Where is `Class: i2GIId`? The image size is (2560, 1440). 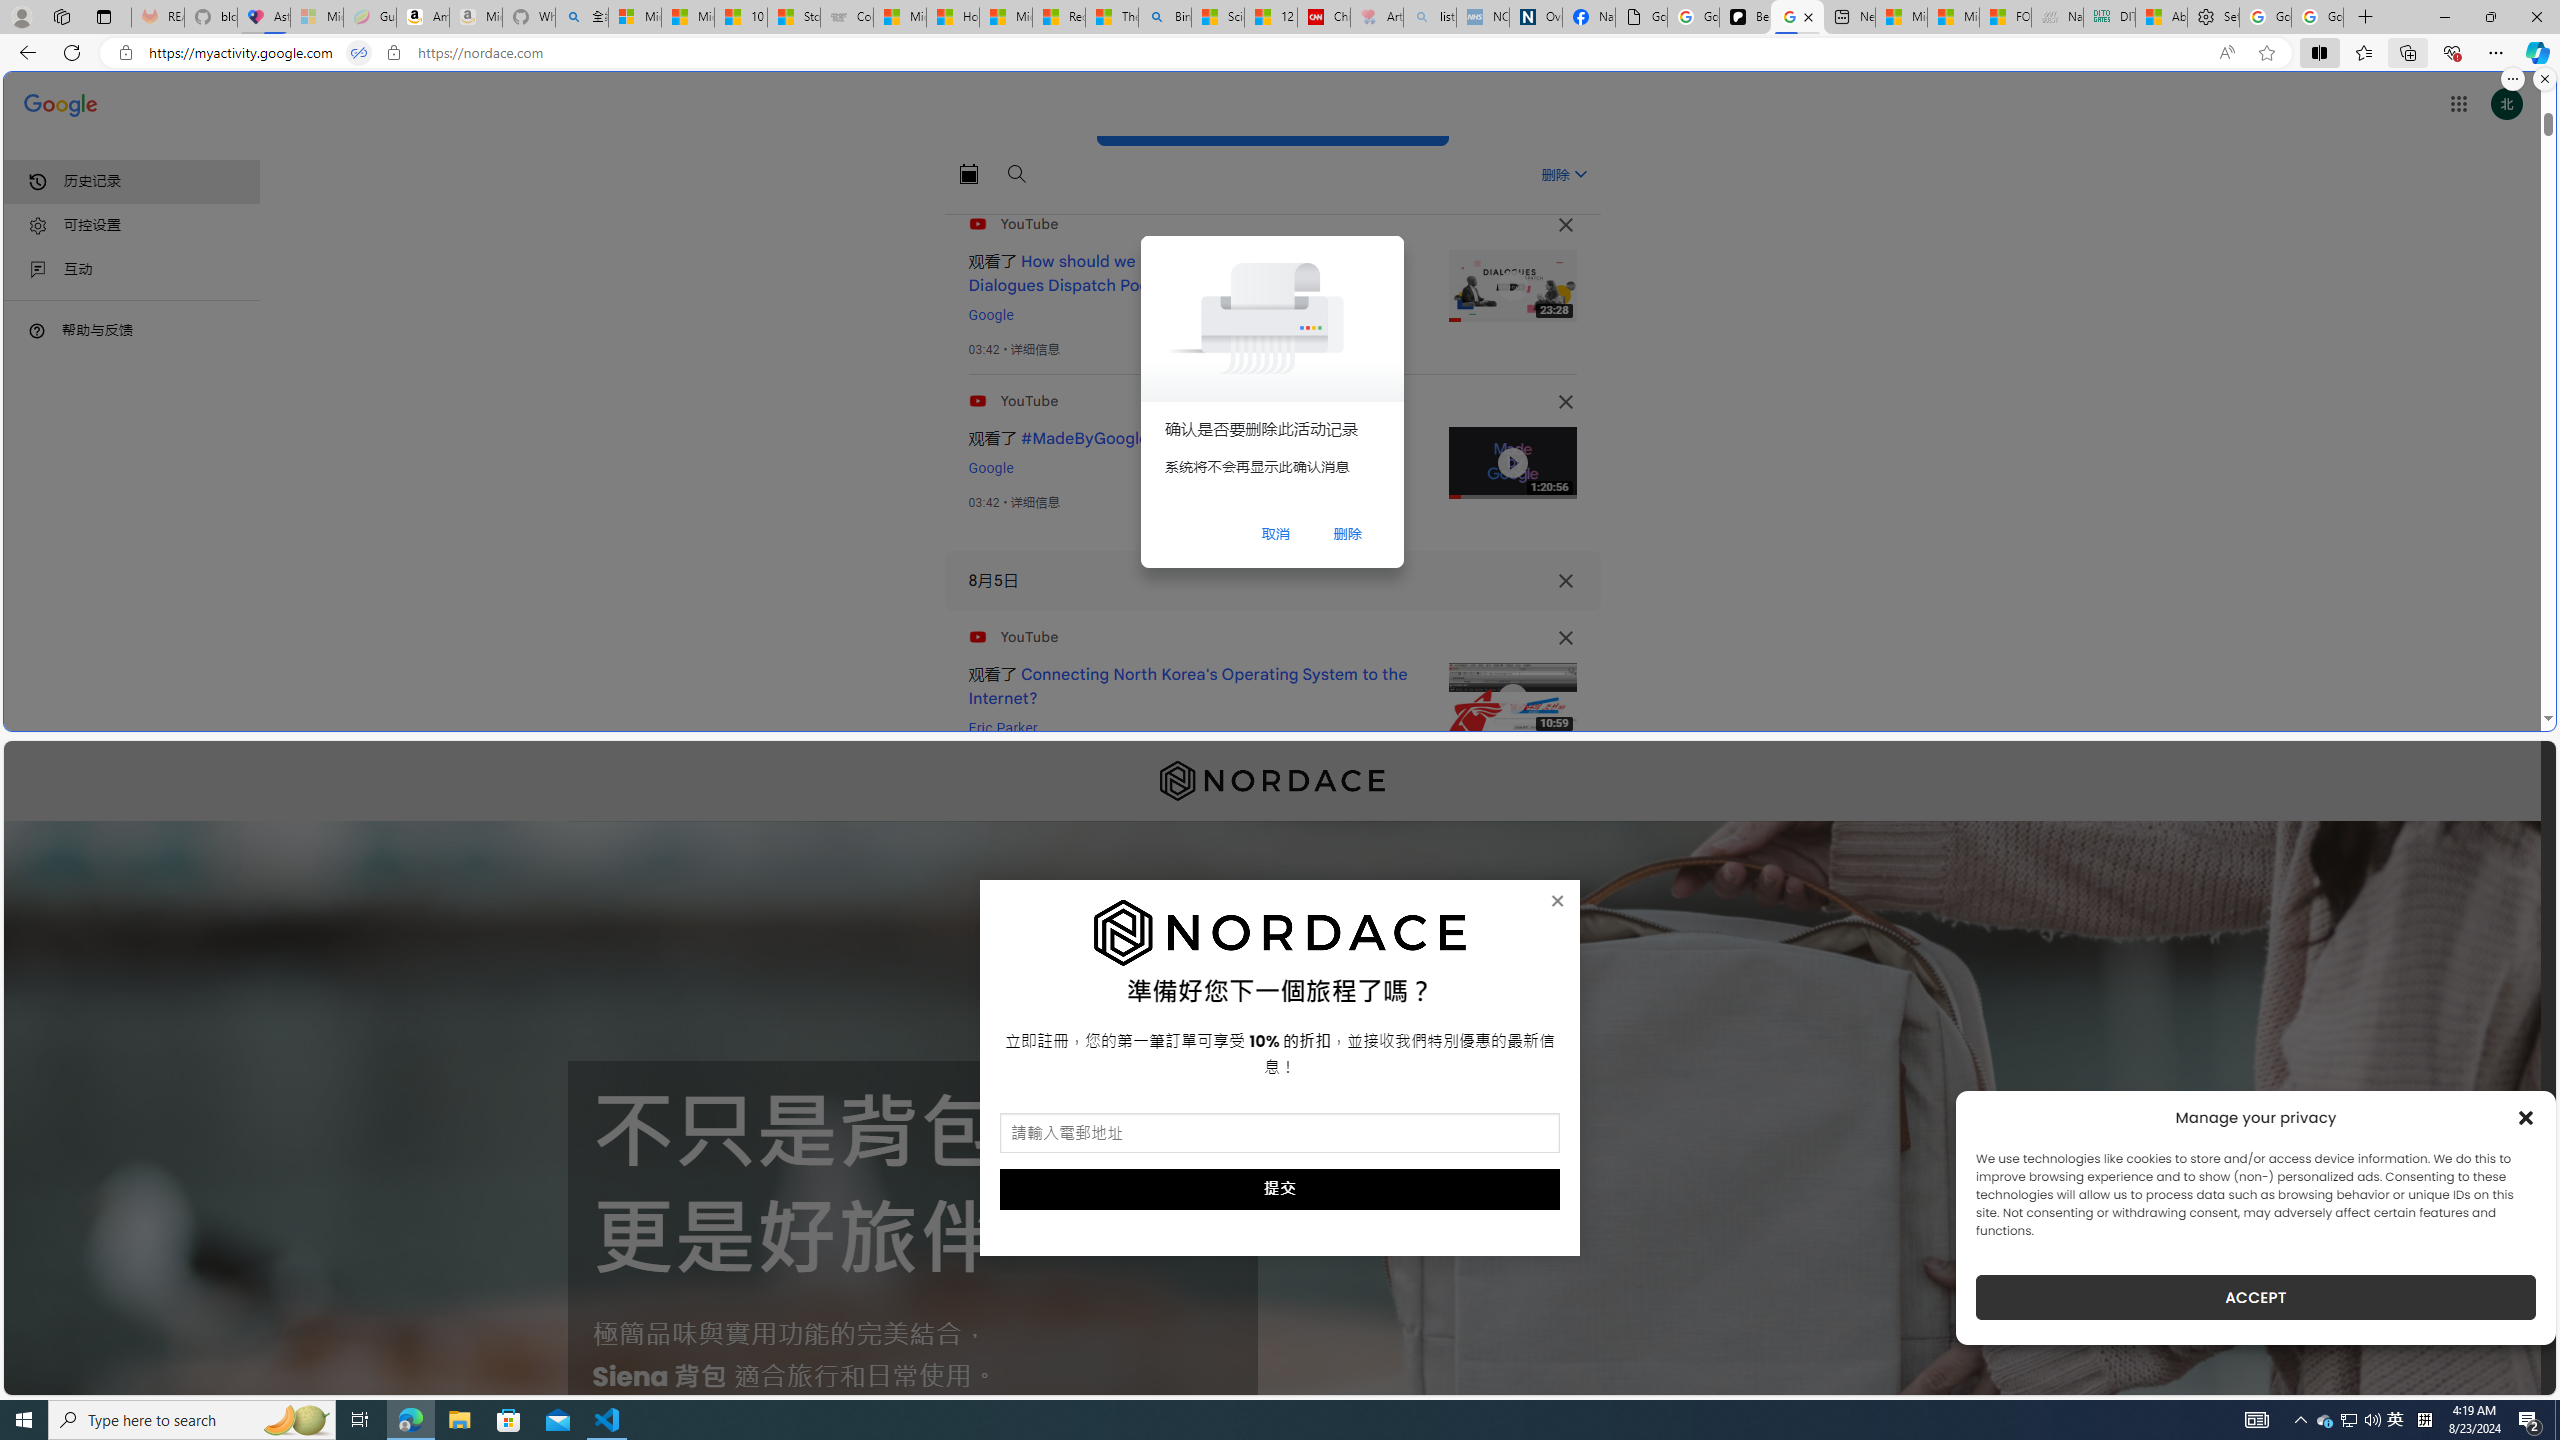 Class: i2GIId is located at coordinates (38, 270).